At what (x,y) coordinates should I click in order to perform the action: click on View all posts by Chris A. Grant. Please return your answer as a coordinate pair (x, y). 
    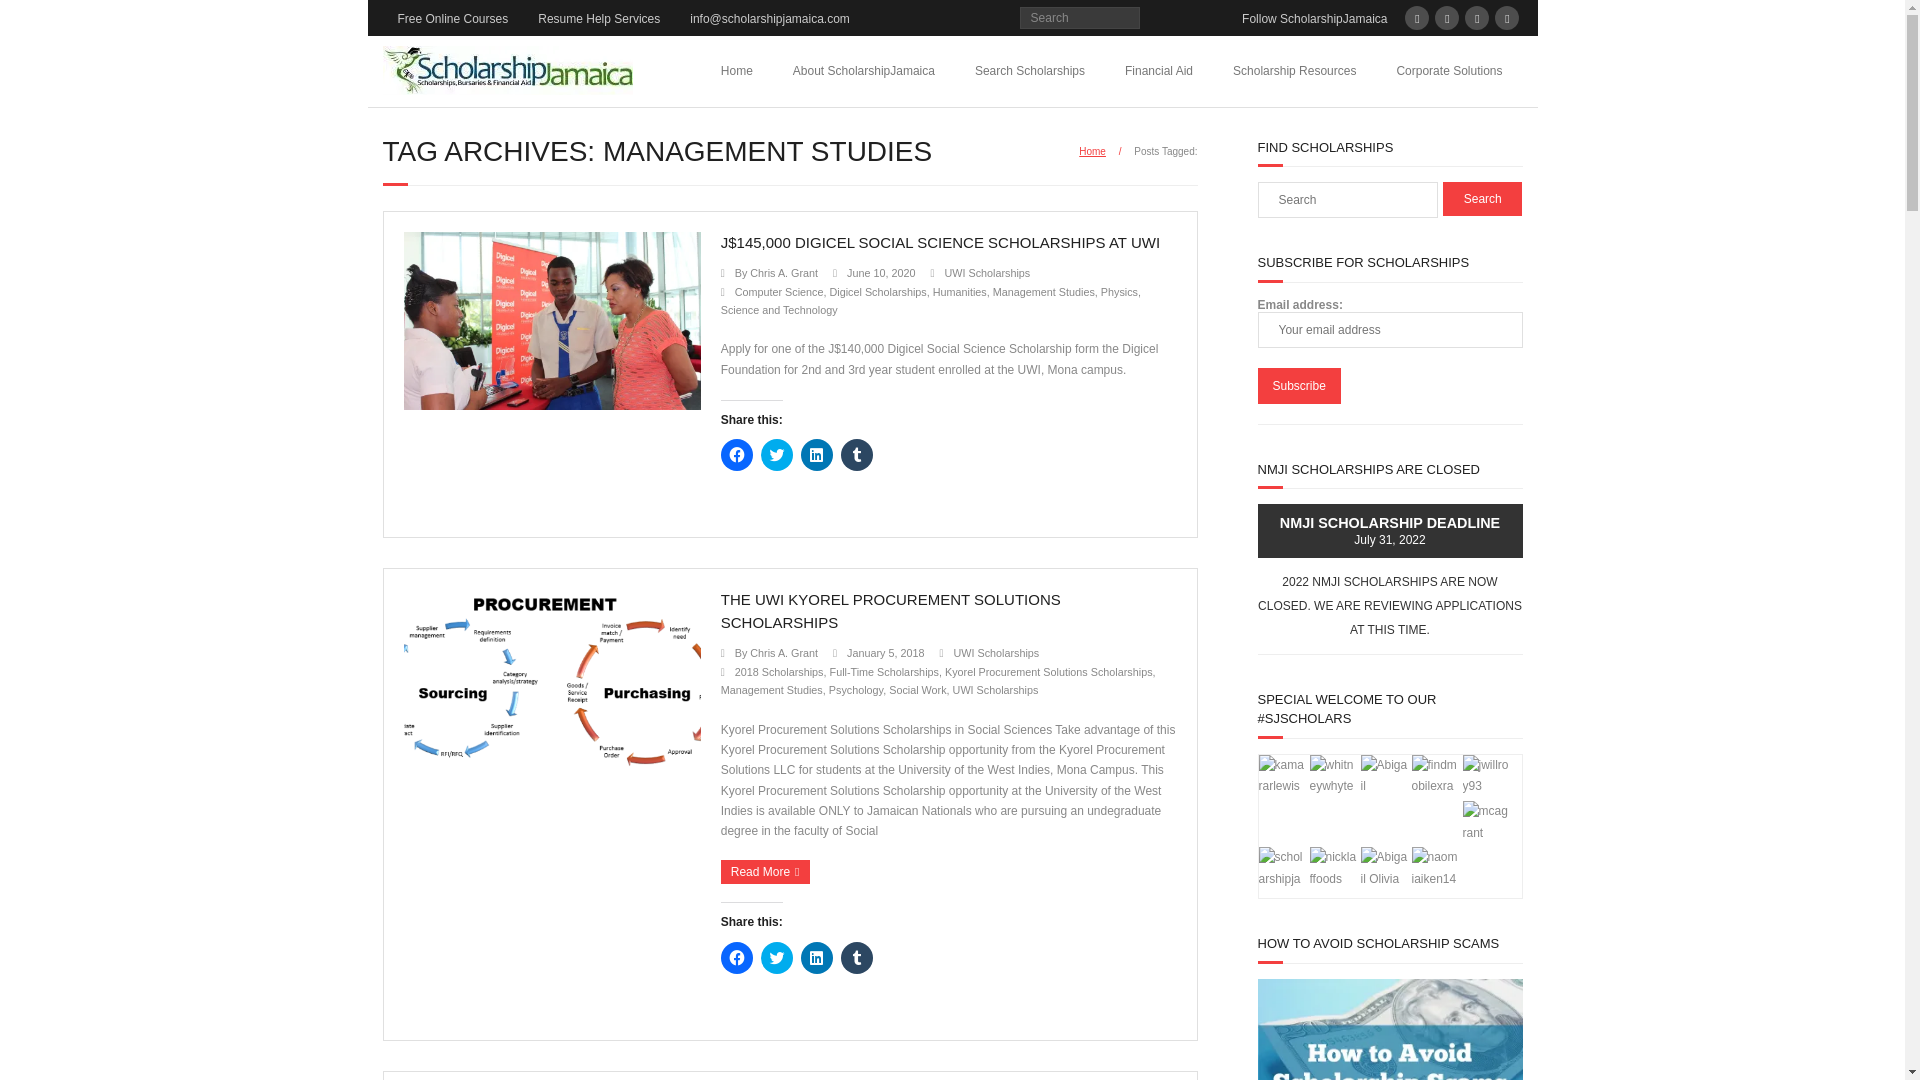
    Looking at the image, I should click on (784, 652).